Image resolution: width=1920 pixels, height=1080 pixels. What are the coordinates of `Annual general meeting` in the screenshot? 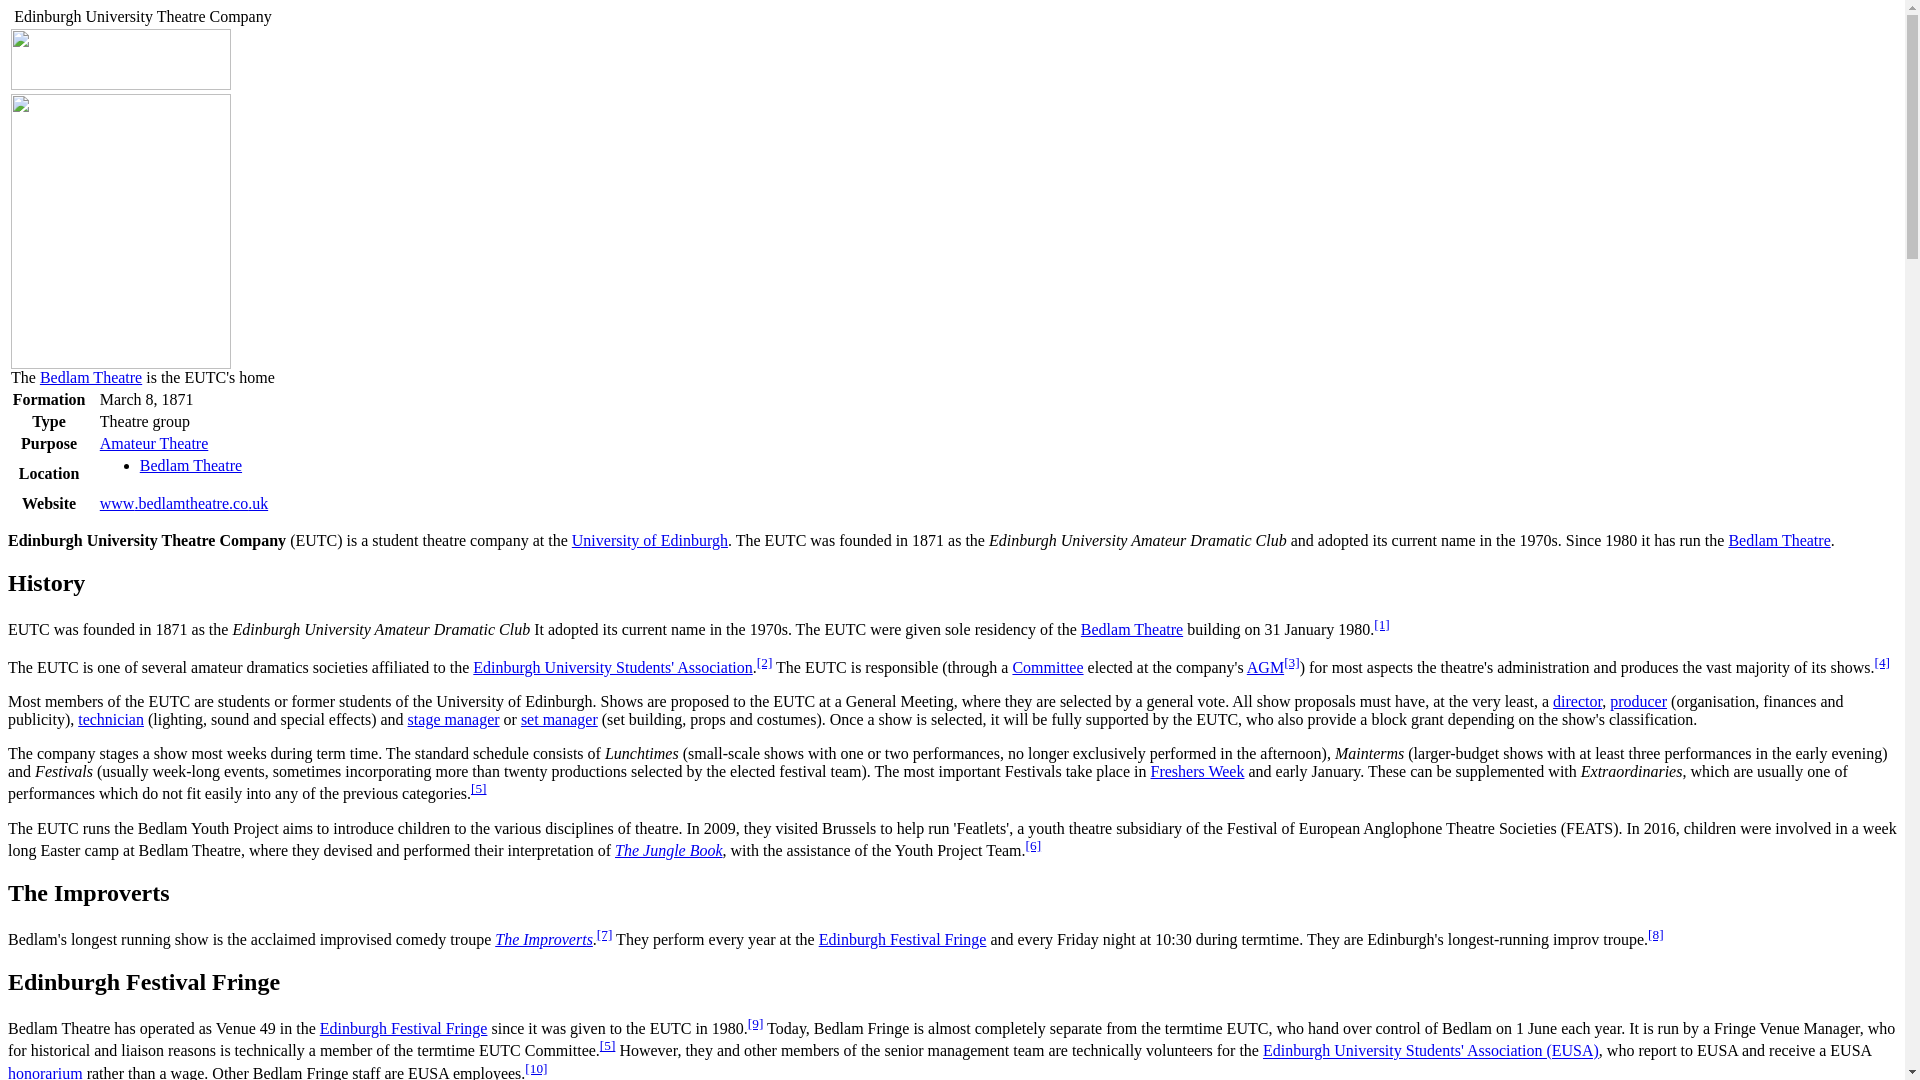 It's located at (1265, 667).